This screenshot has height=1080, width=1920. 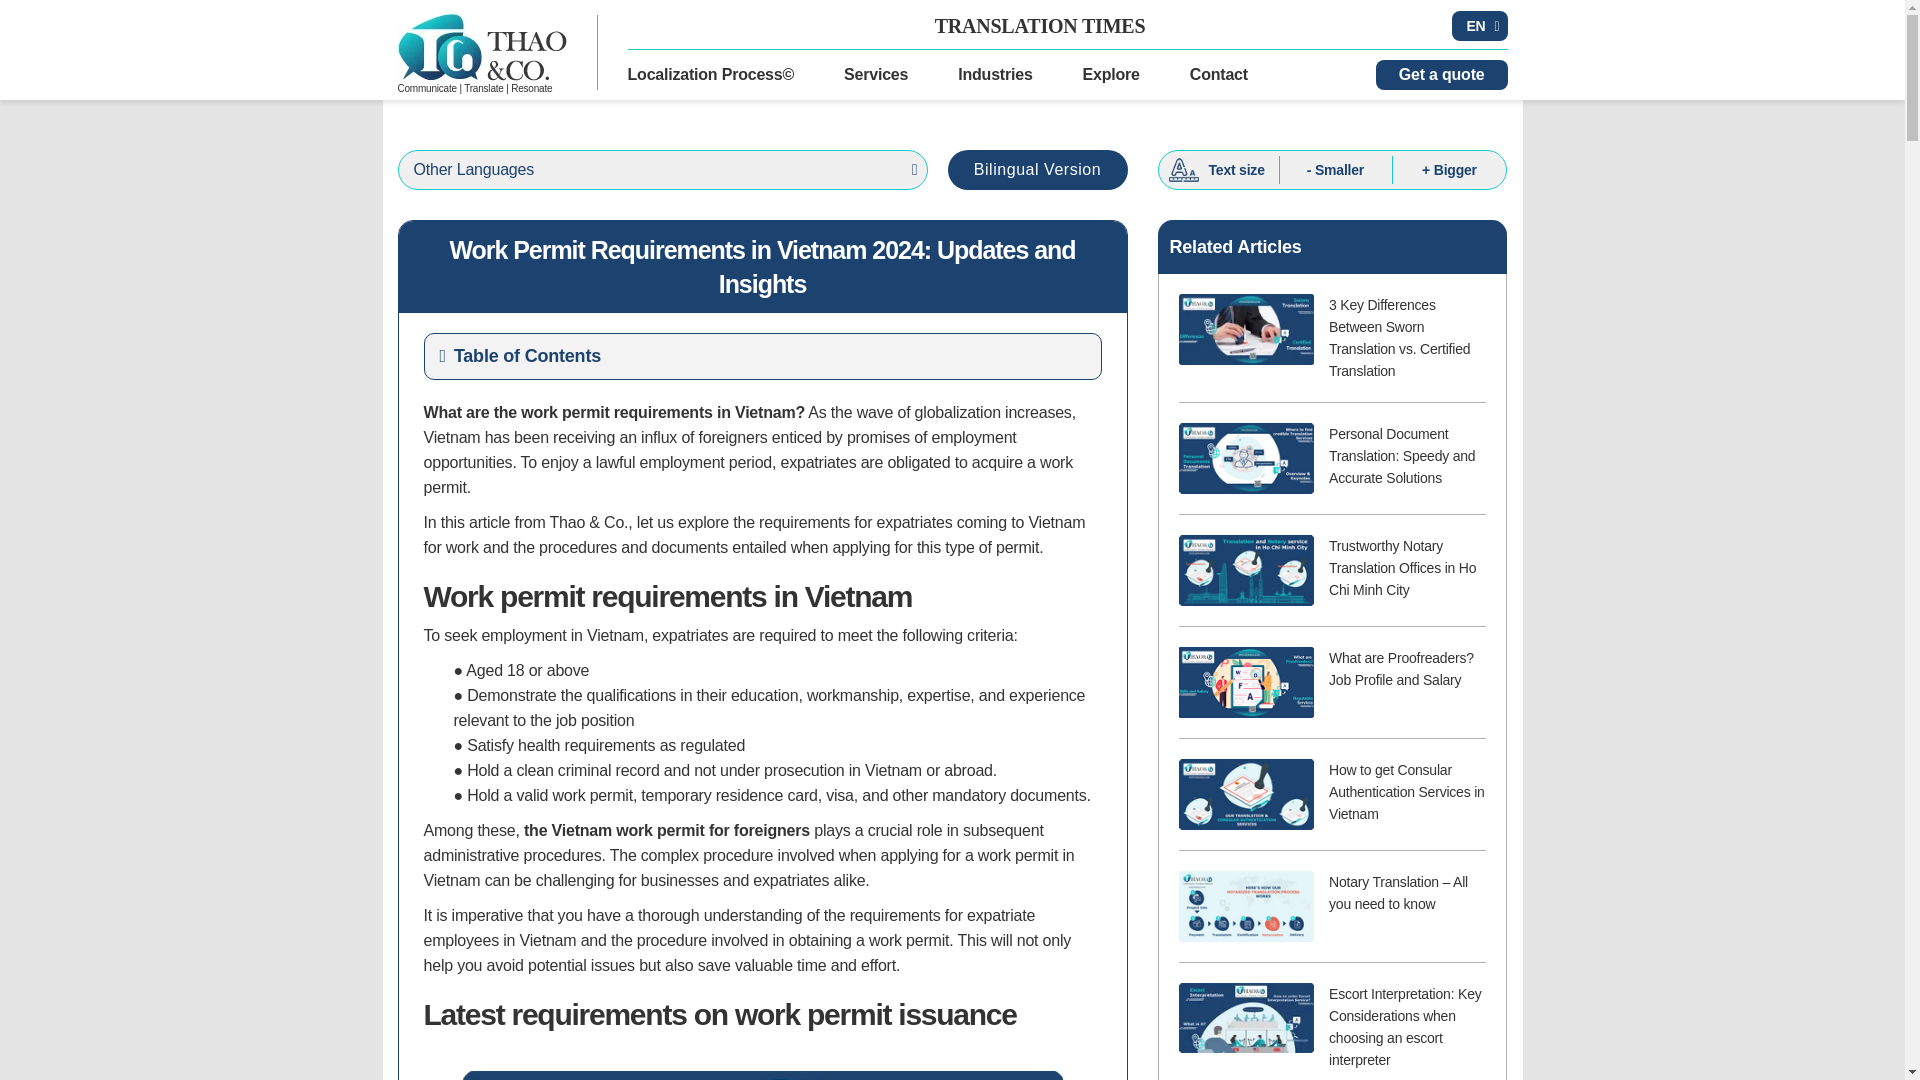 What do you see at coordinates (1219, 74) in the screenshot?
I see `Contact` at bounding box center [1219, 74].